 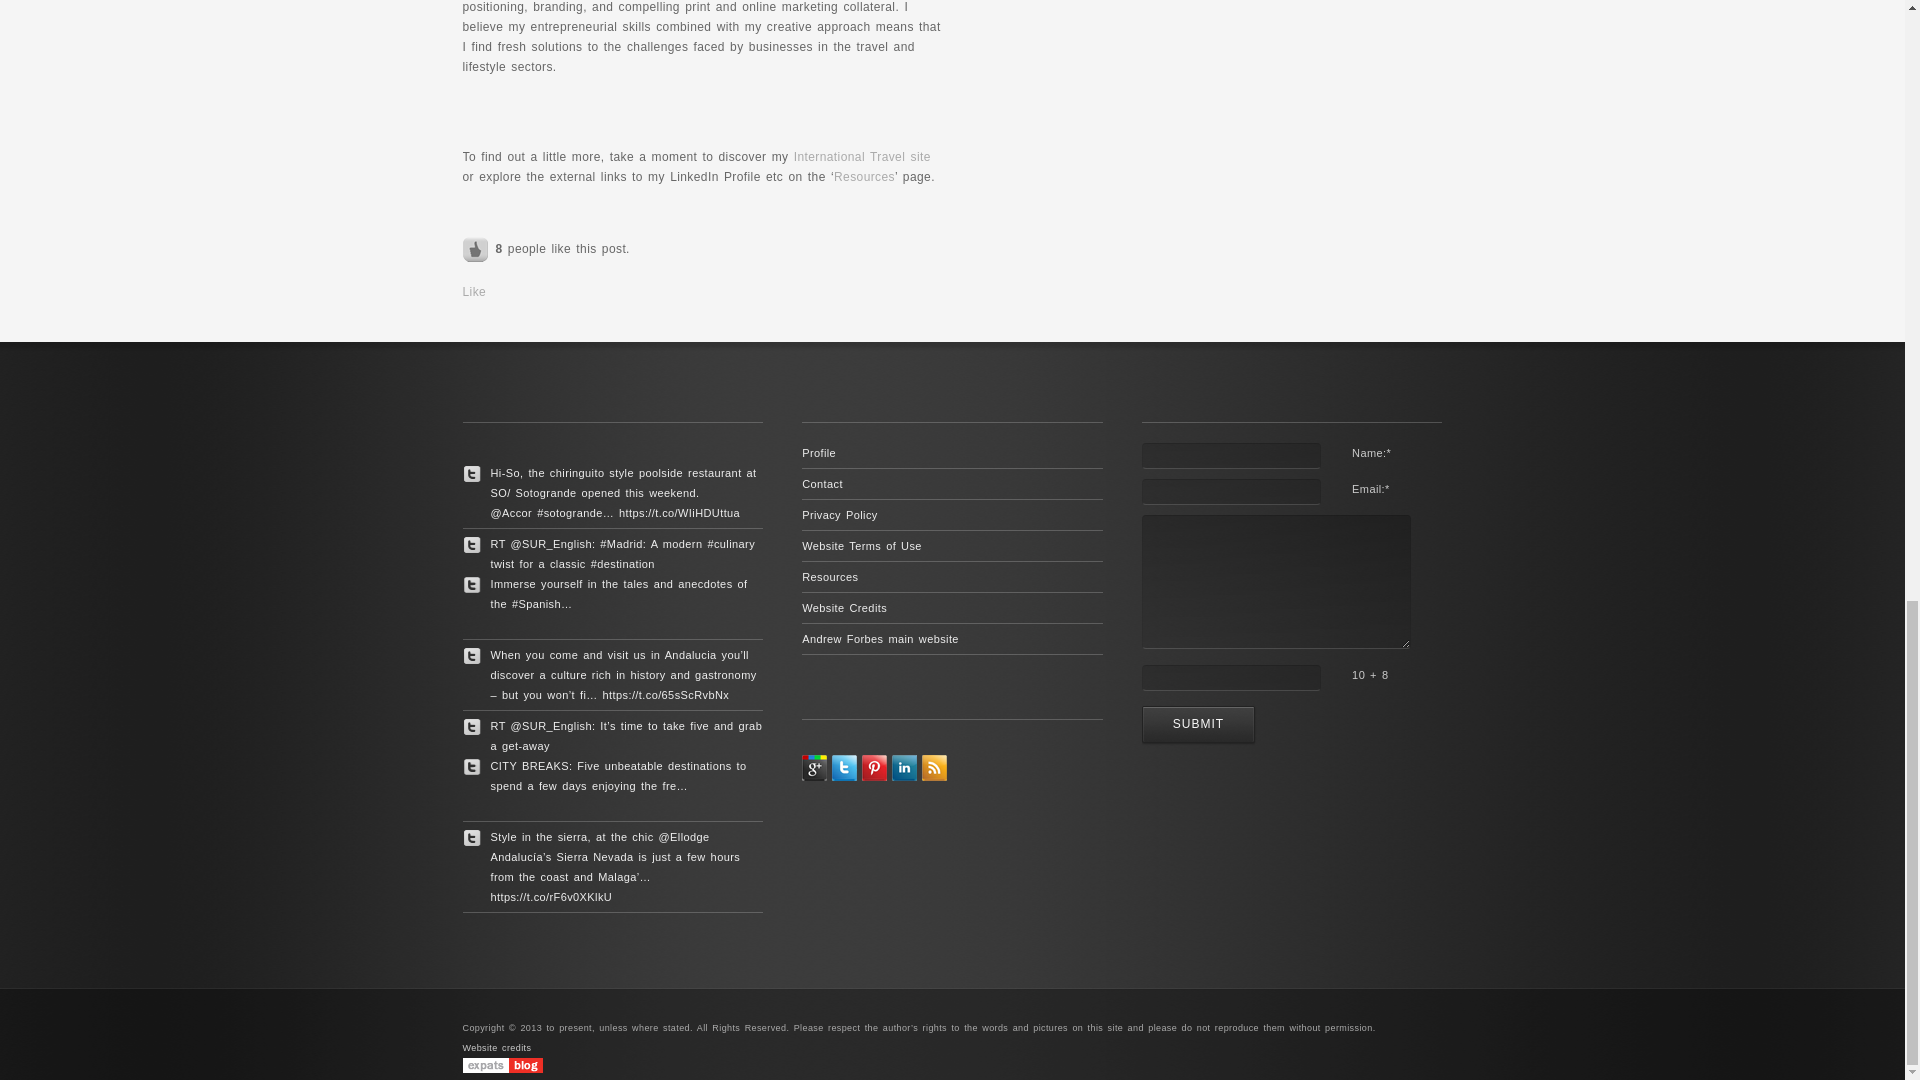 I want to click on Resources, so click(x=864, y=176).